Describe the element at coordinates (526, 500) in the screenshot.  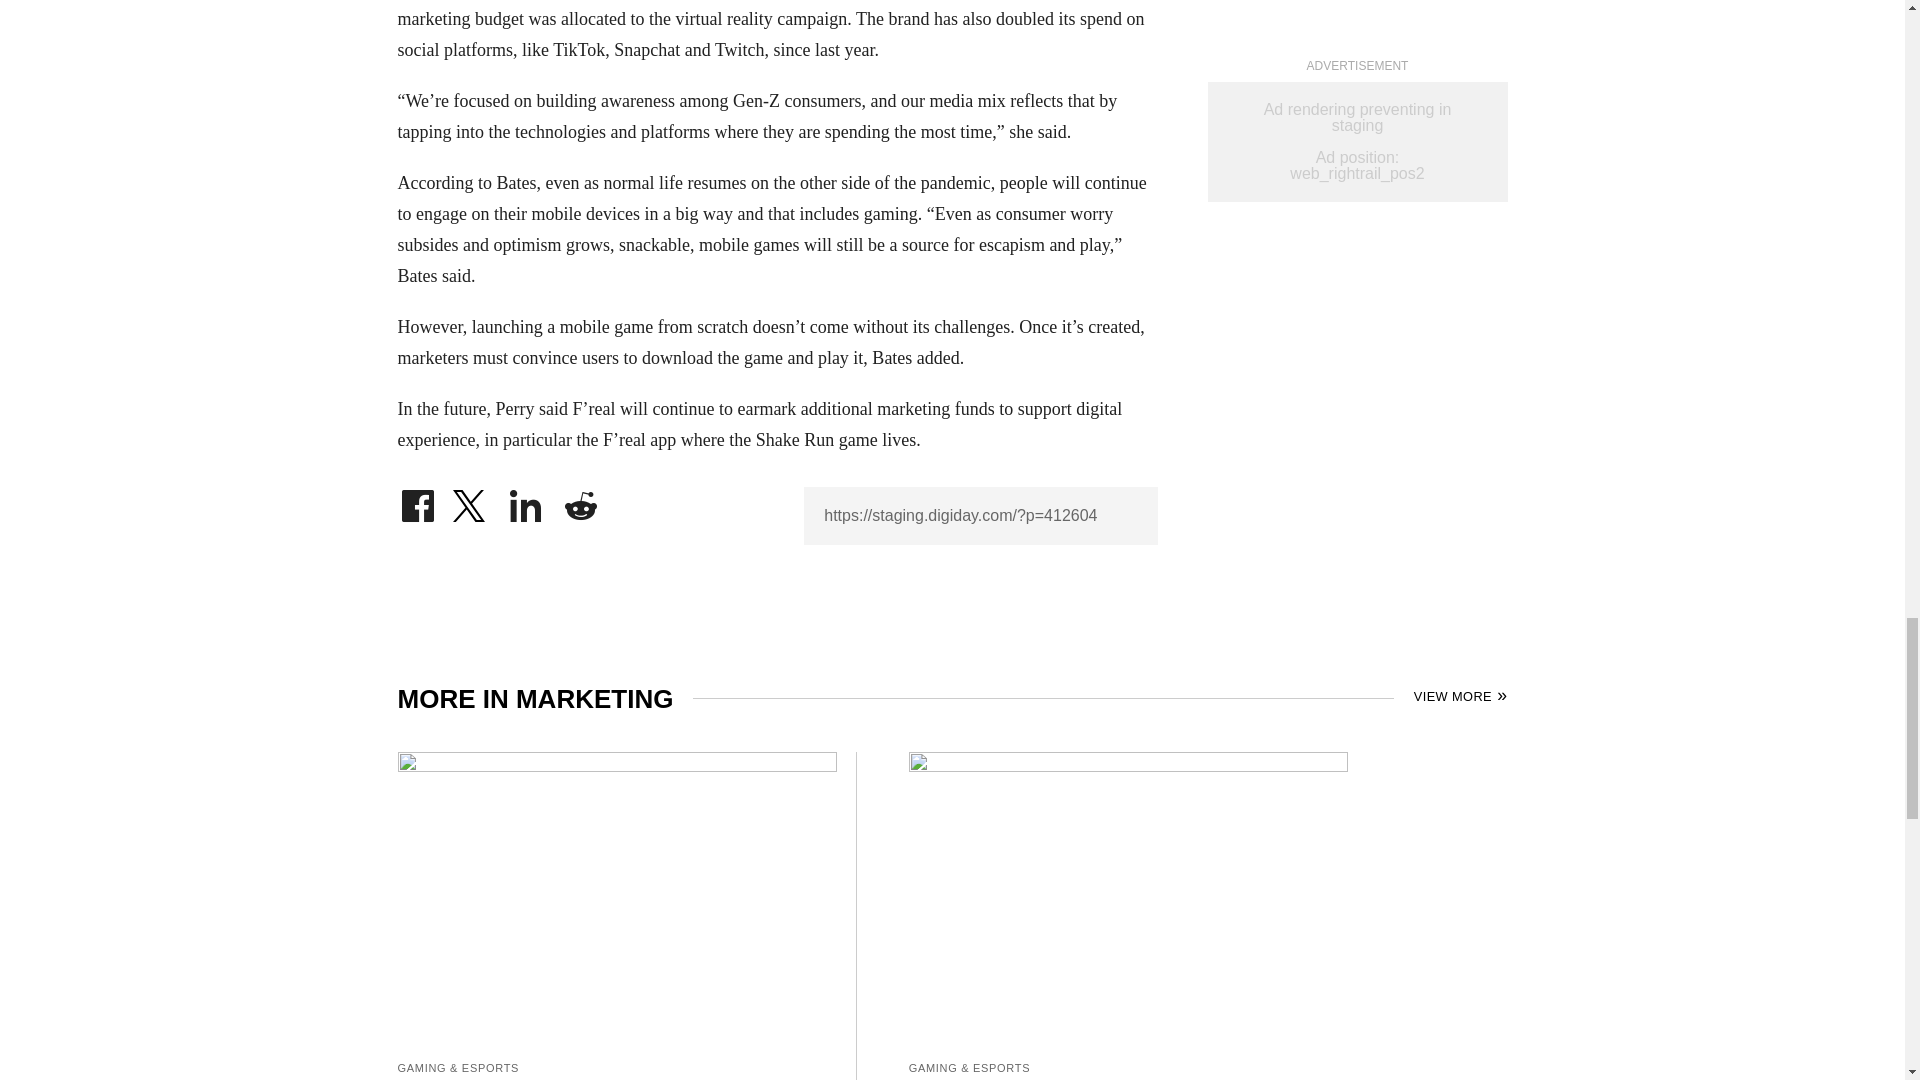
I see `Share on LinkedIn` at that location.